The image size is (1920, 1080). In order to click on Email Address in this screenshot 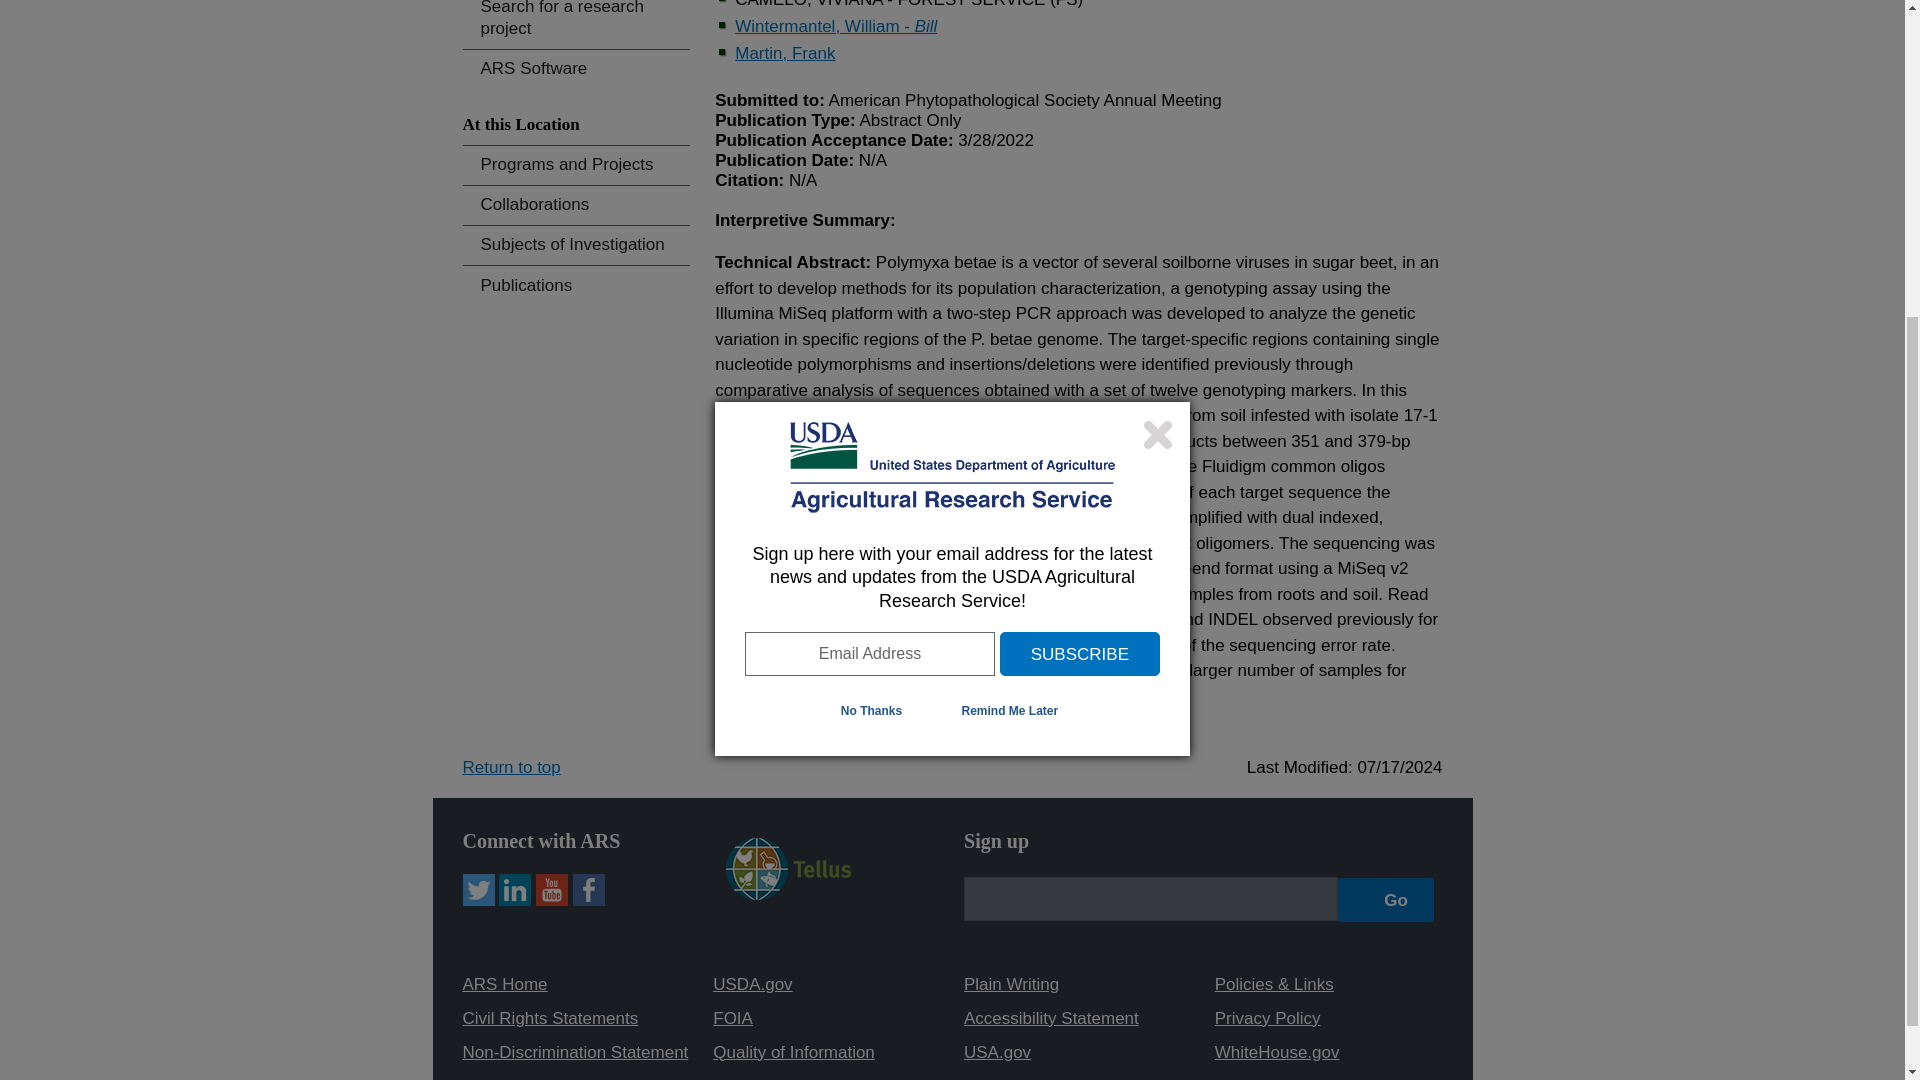, I will do `click(869, 192)`.